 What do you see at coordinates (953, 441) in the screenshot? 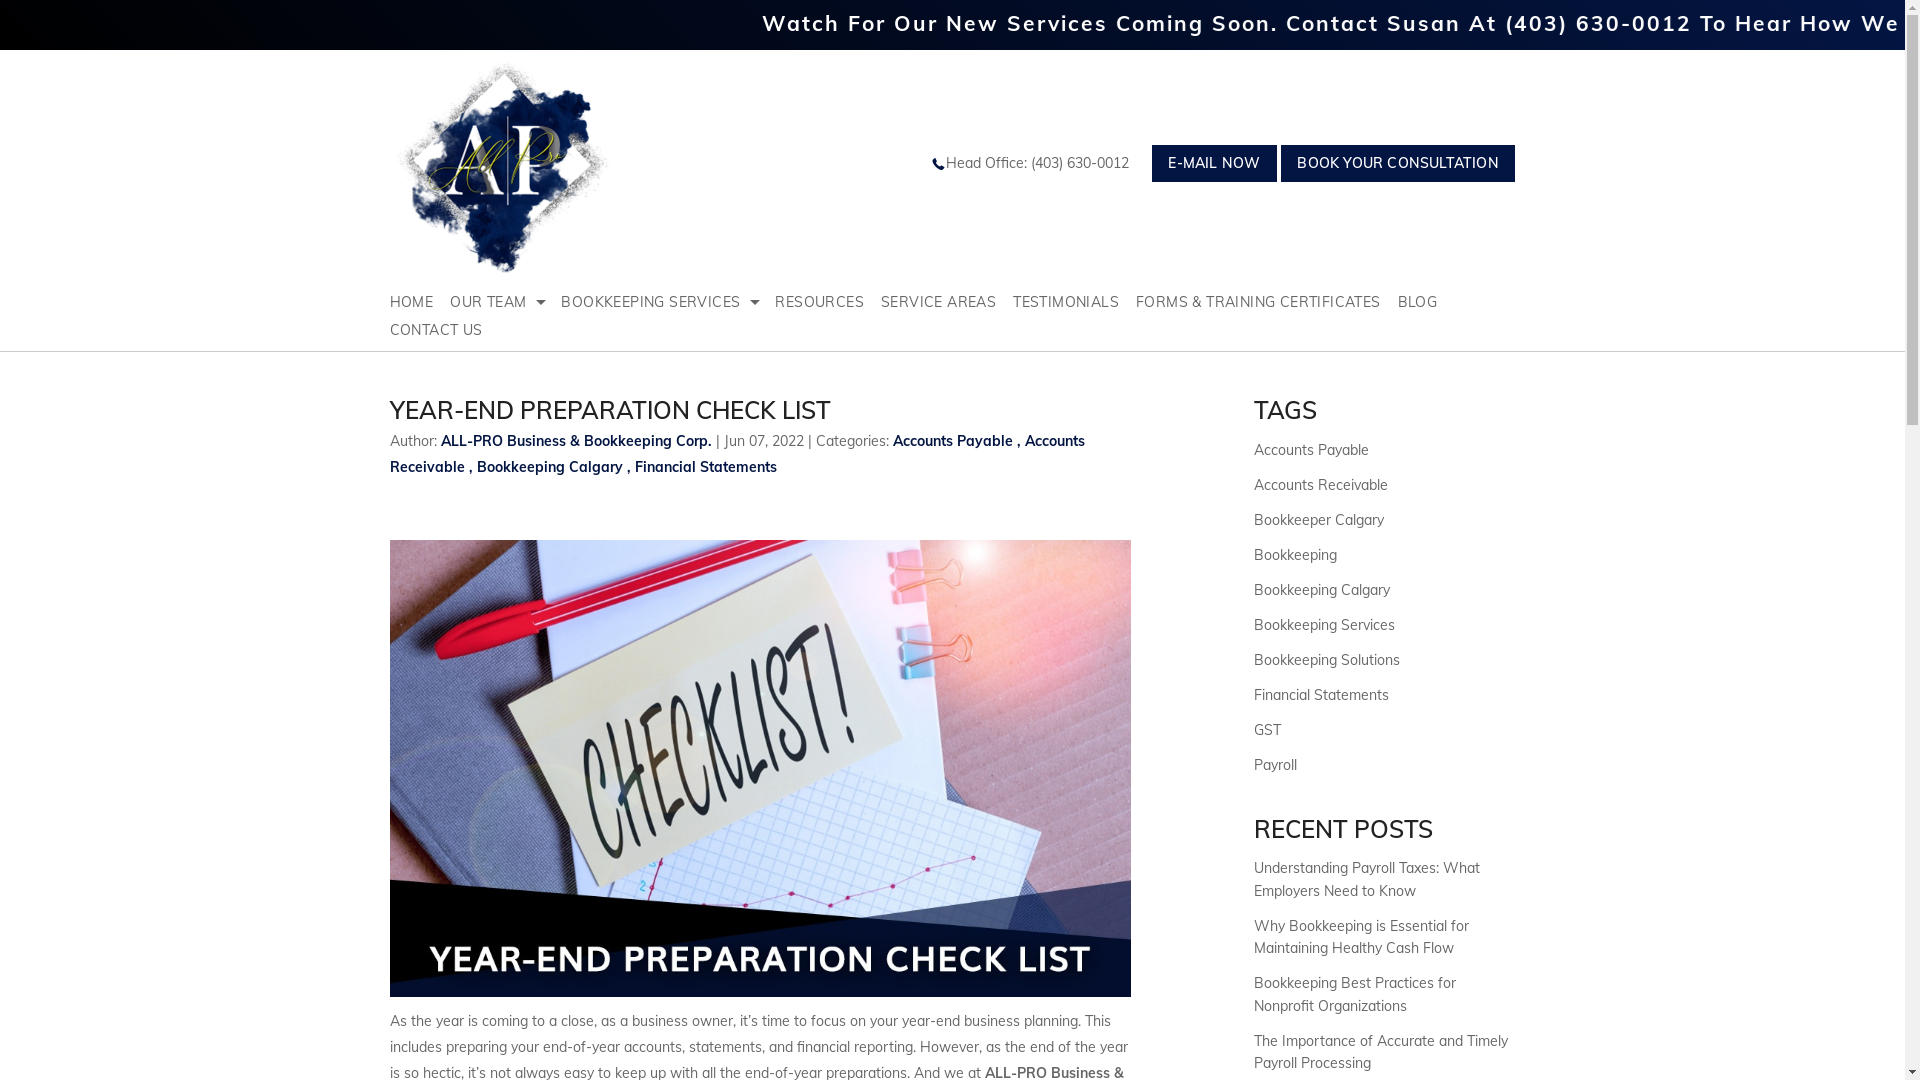
I see `Accounts Payable` at bounding box center [953, 441].